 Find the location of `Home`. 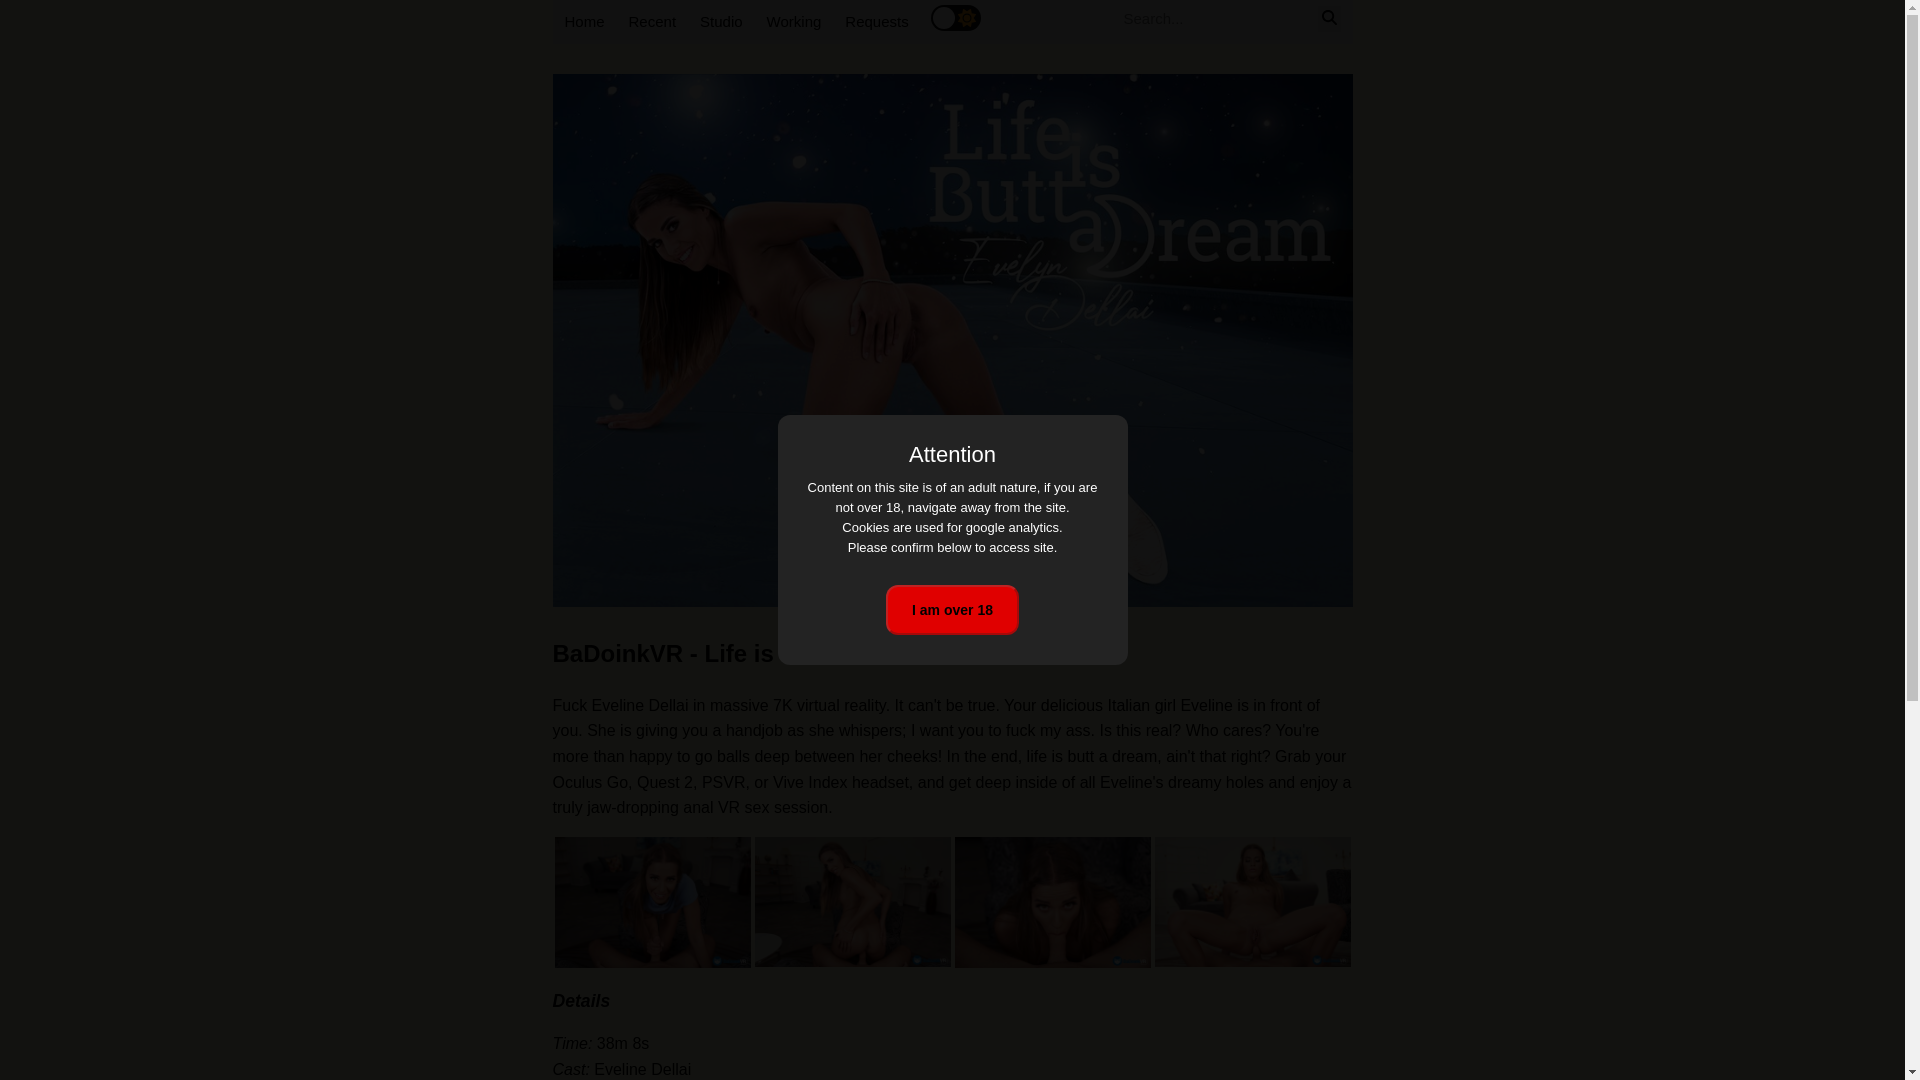

Home is located at coordinates (584, 22).